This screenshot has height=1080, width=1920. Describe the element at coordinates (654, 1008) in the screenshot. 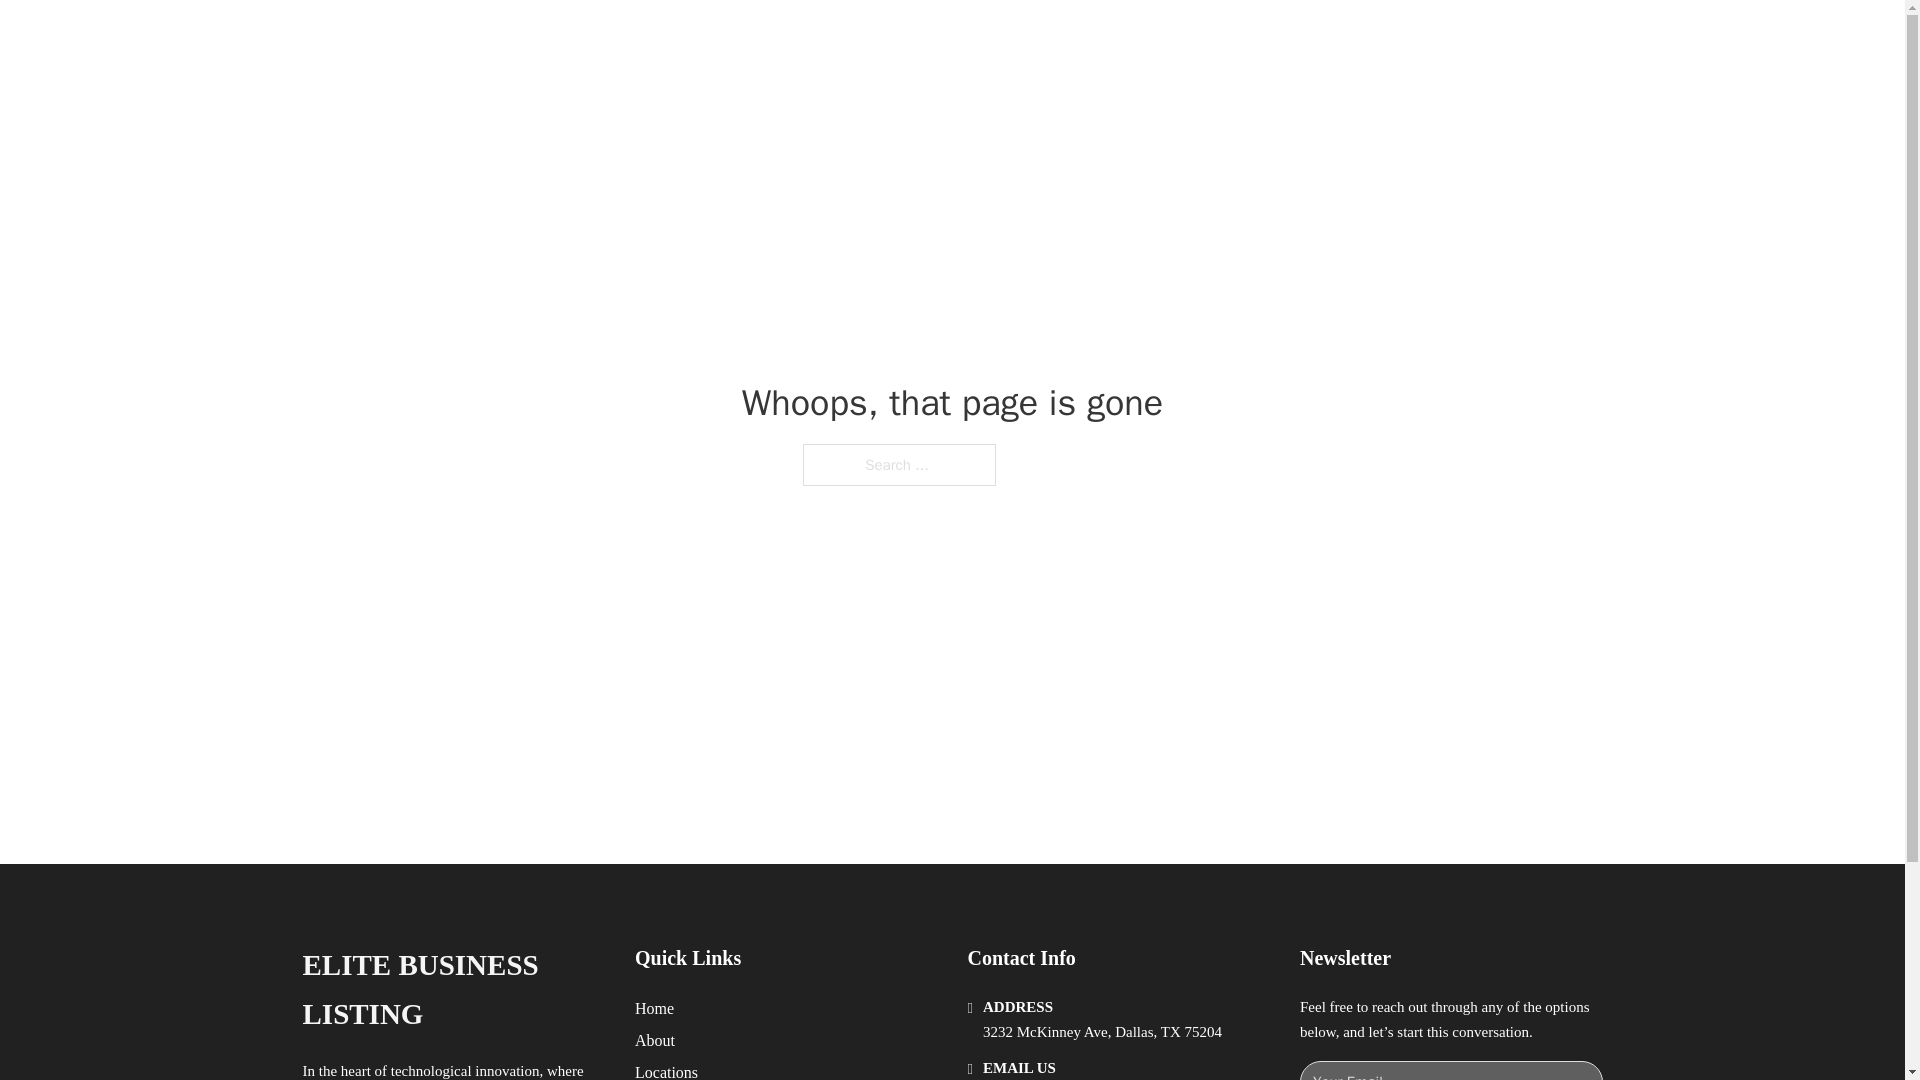

I see `Home` at that location.